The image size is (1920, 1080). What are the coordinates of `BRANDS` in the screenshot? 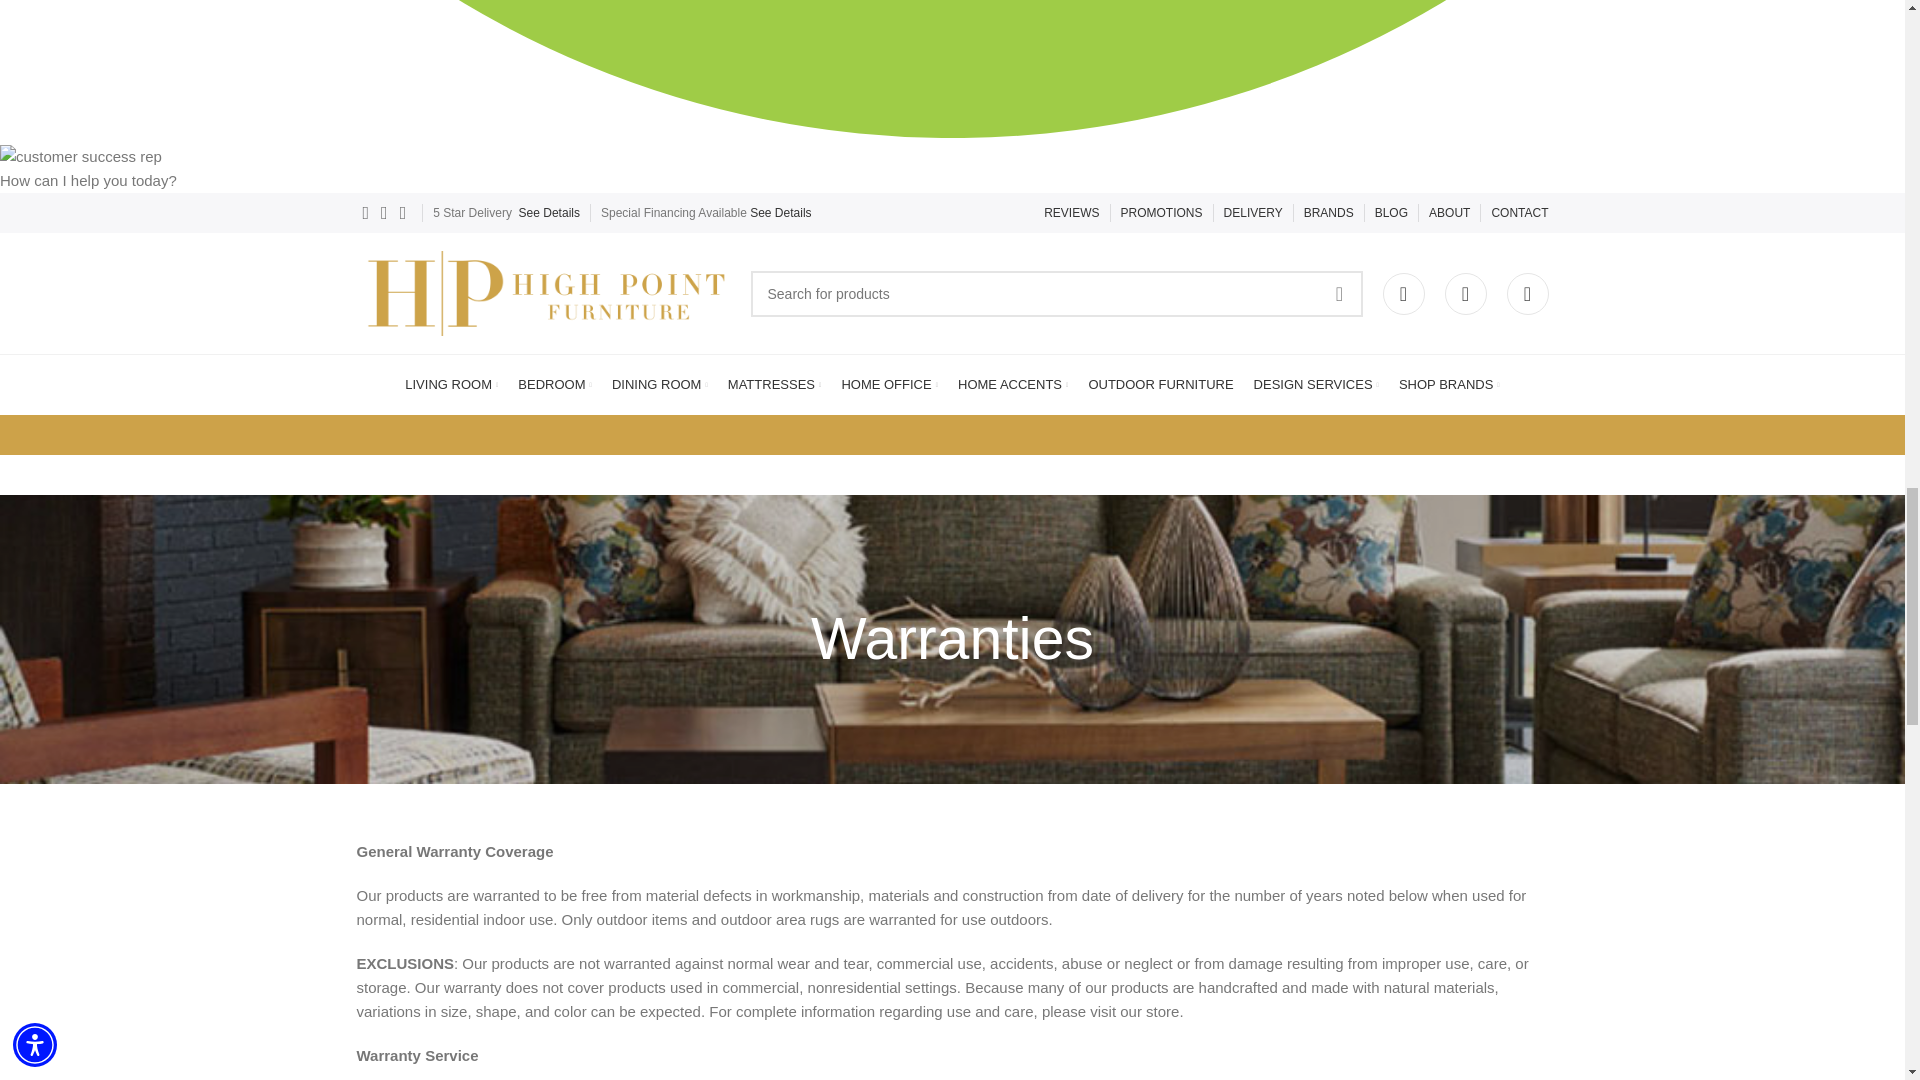 It's located at (1328, 213).